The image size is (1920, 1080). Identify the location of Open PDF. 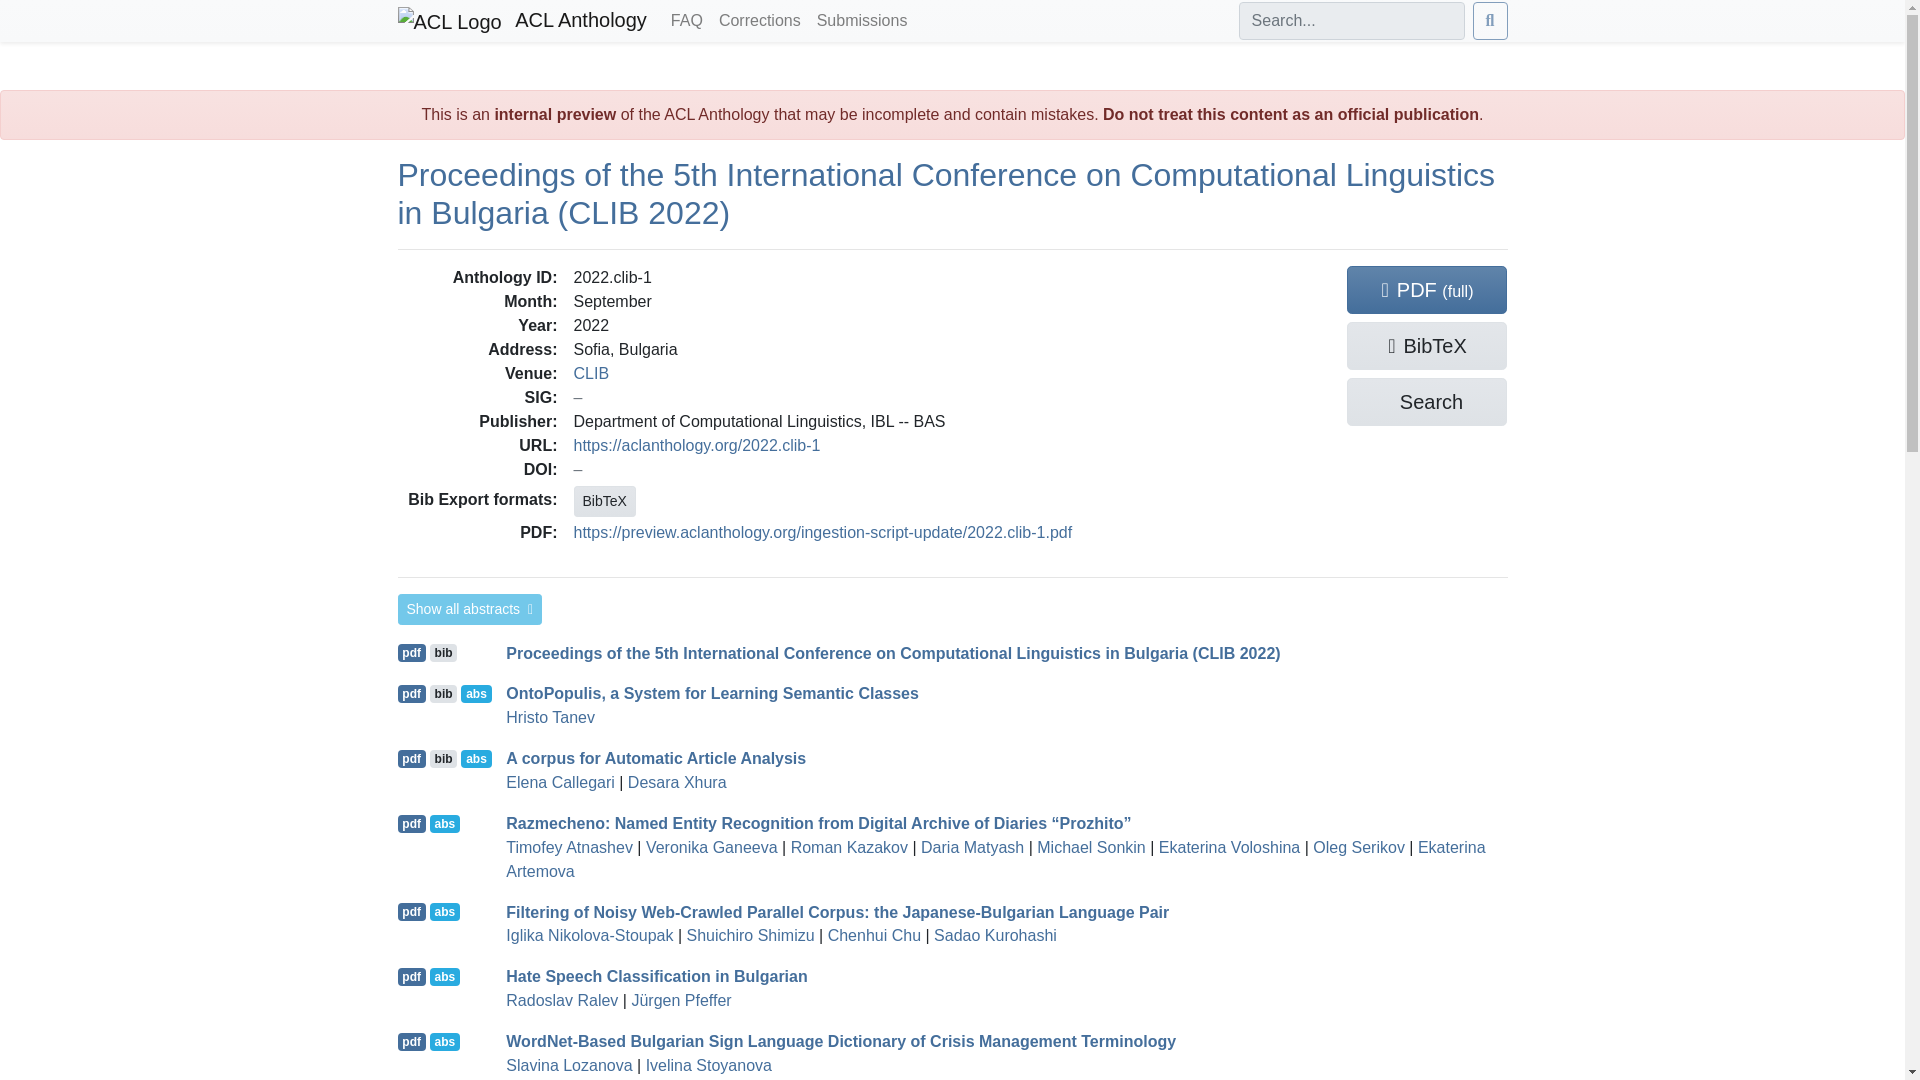
(412, 1041).